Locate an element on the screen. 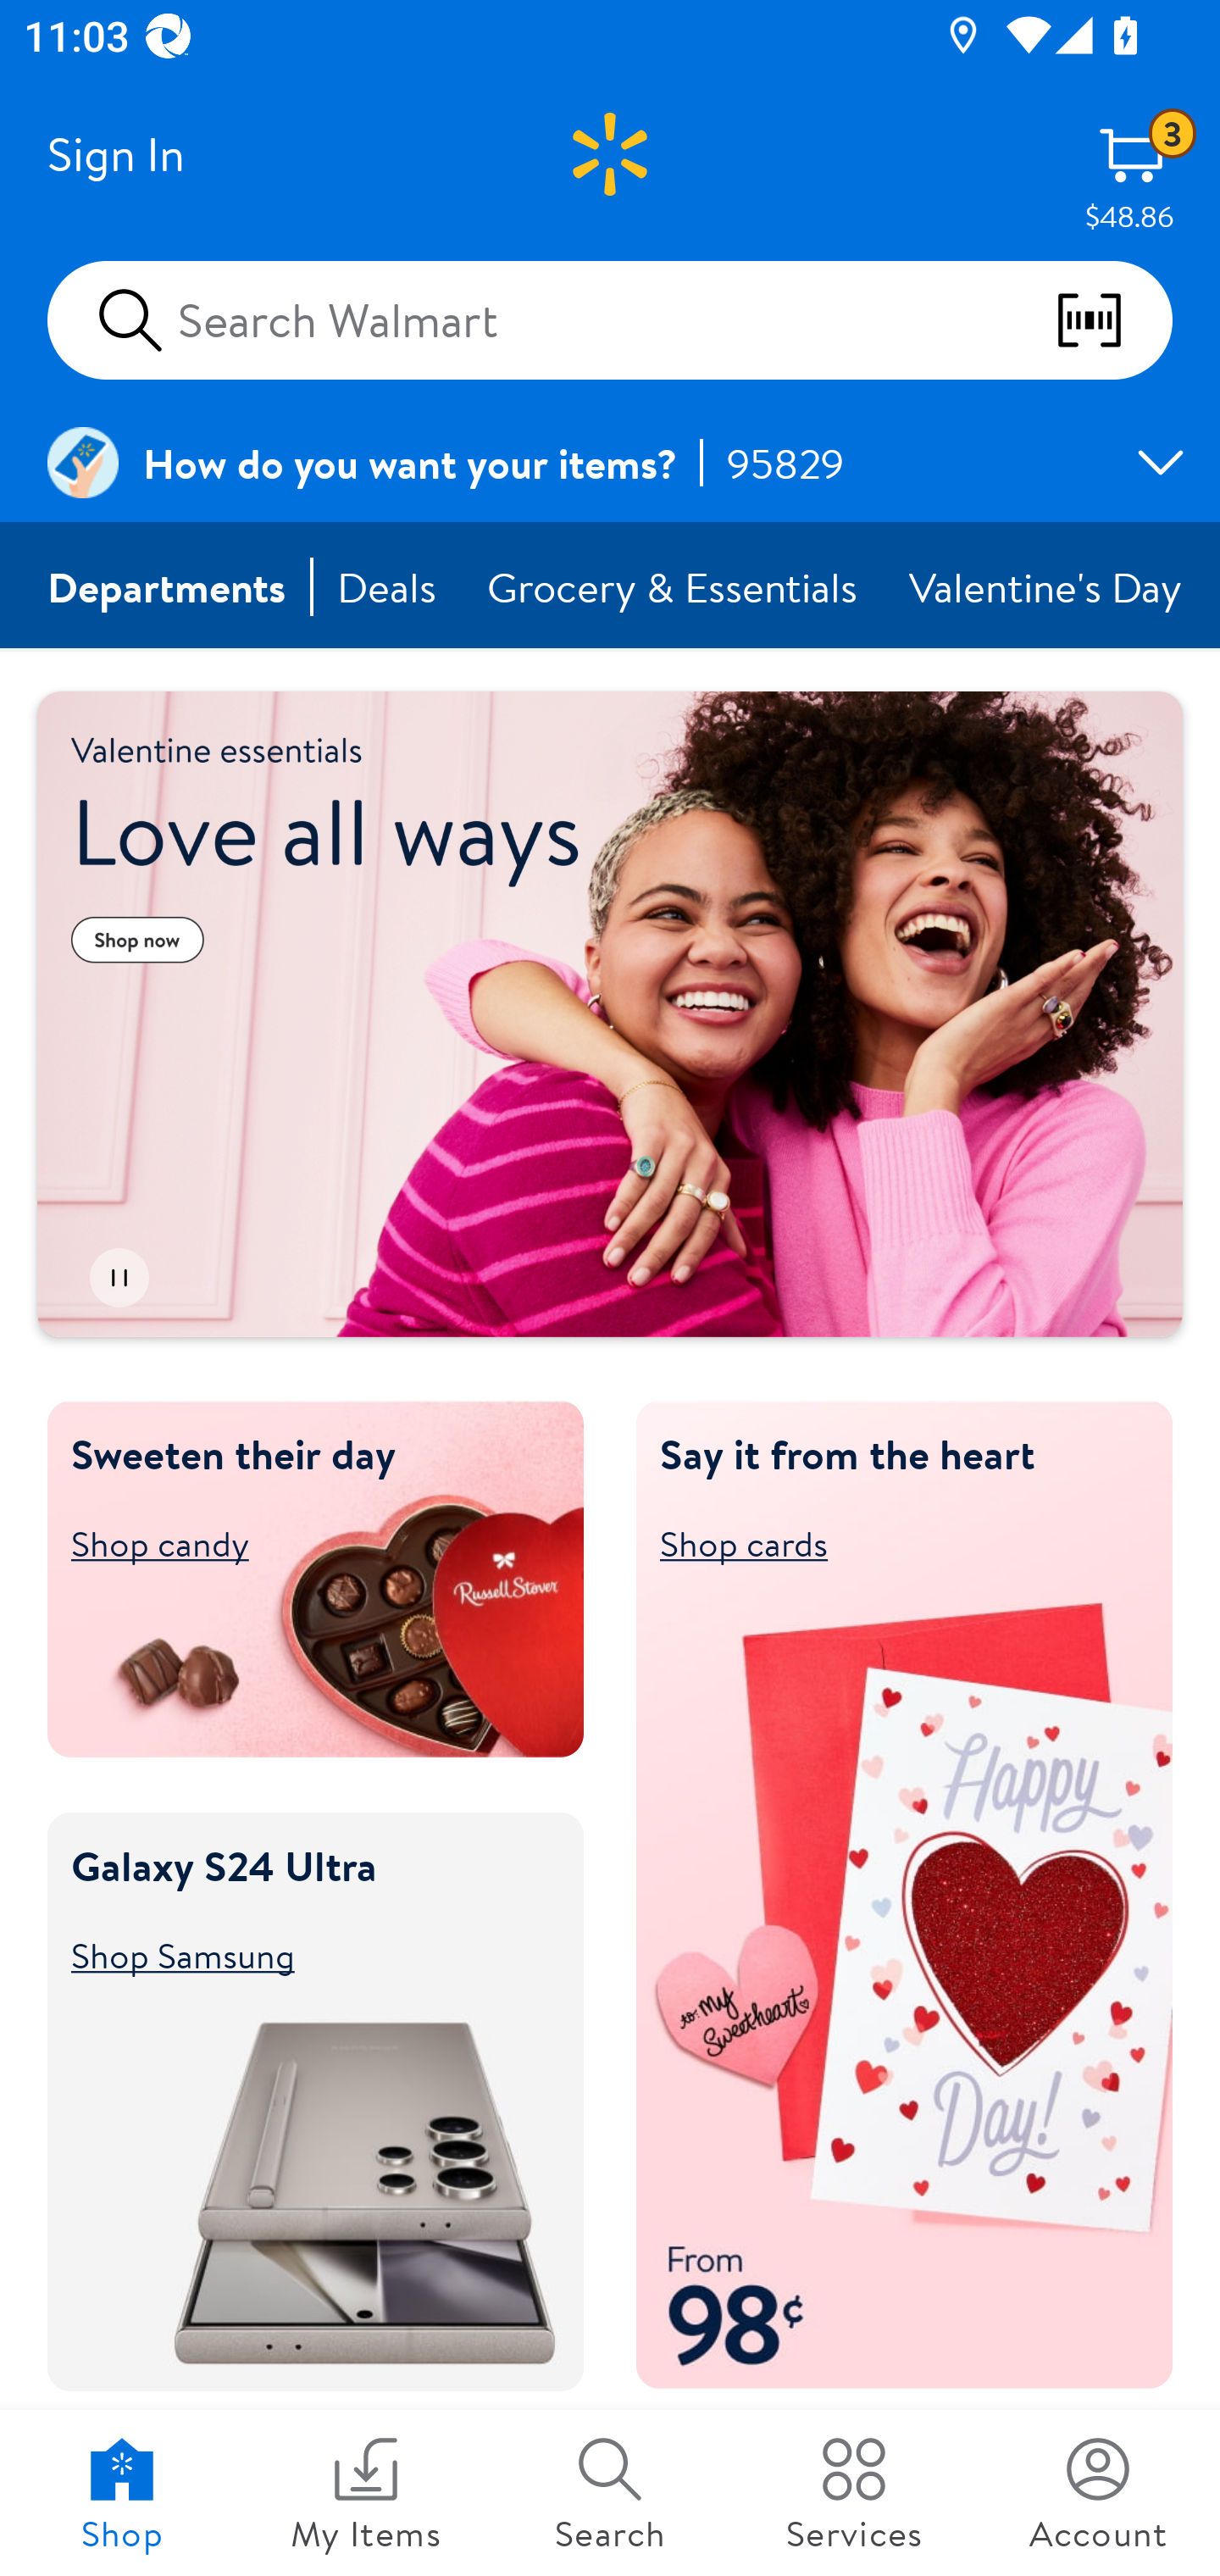 Image resolution: width=1220 pixels, height=2576 pixels. scan barcodes qr codes and more is located at coordinates (1113, 320).